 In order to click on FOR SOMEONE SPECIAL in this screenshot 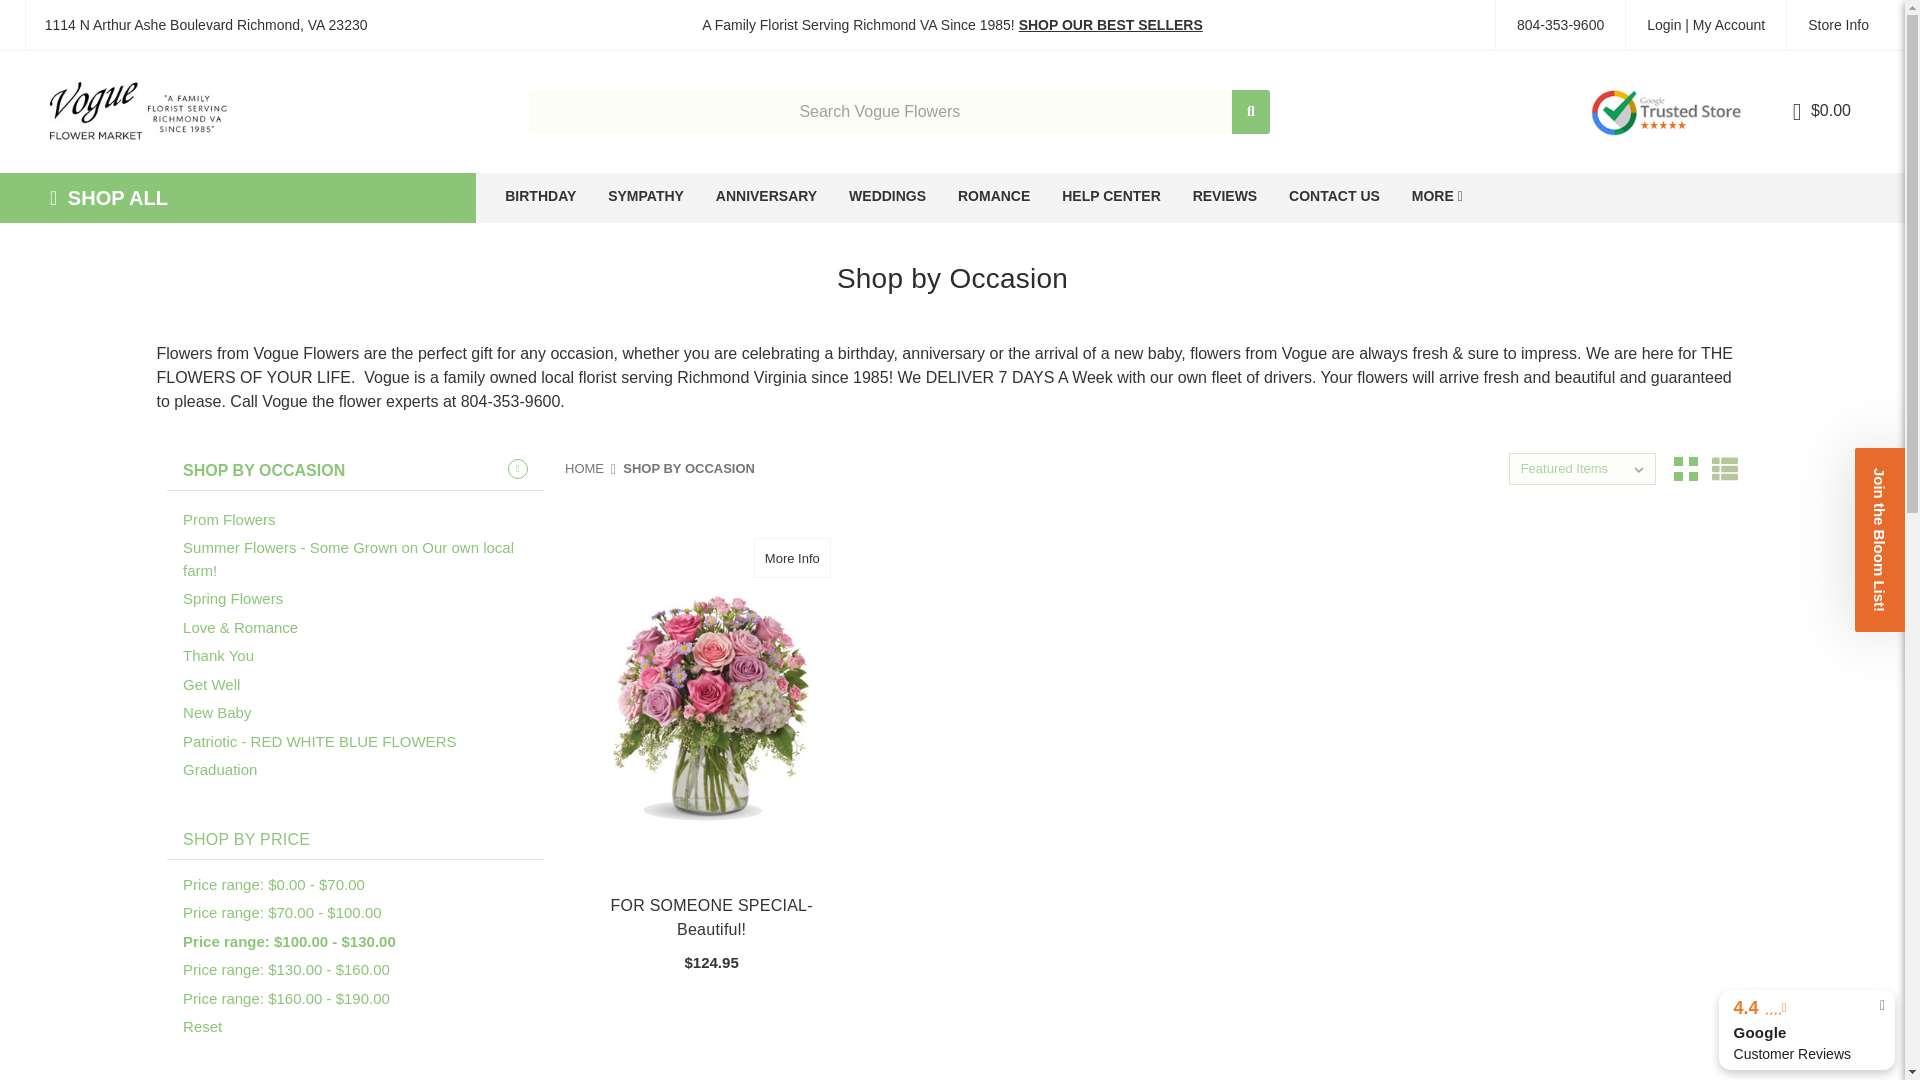, I will do `click(711, 702)`.